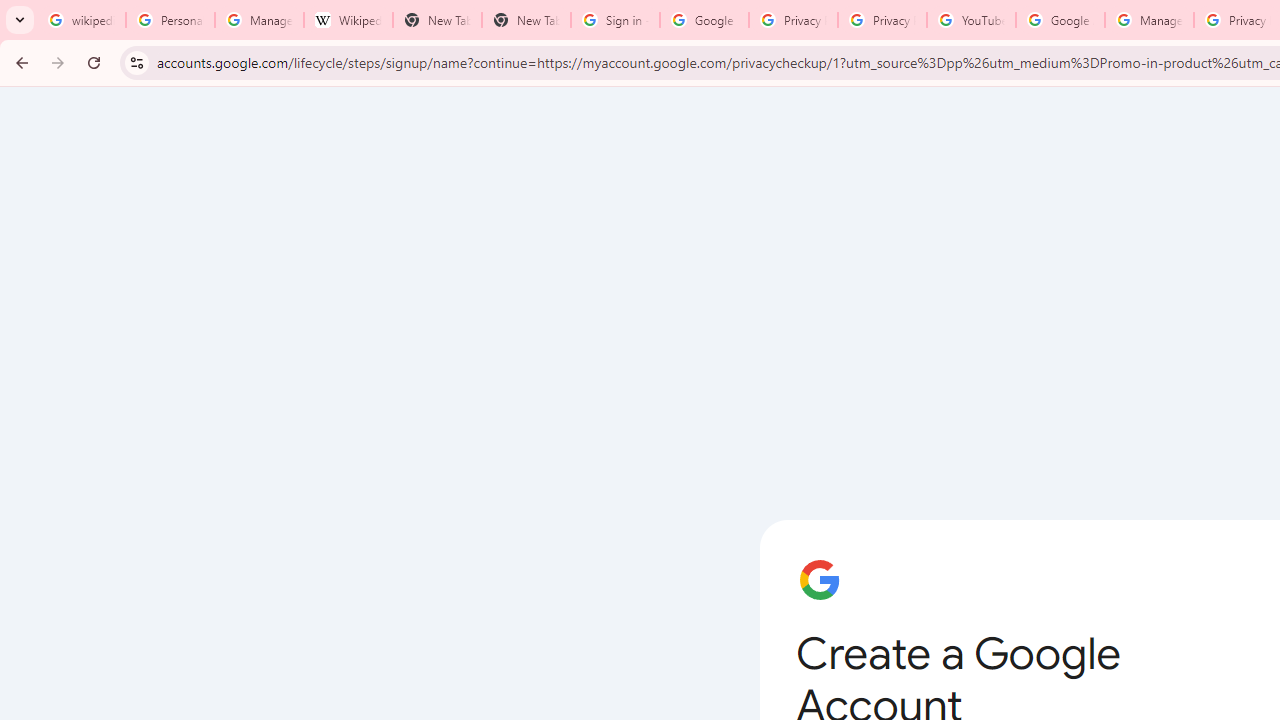 The image size is (1280, 720). What do you see at coordinates (170, 20) in the screenshot?
I see `Personalization & Google Search results - Google Search Help` at bounding box center [170, 20].